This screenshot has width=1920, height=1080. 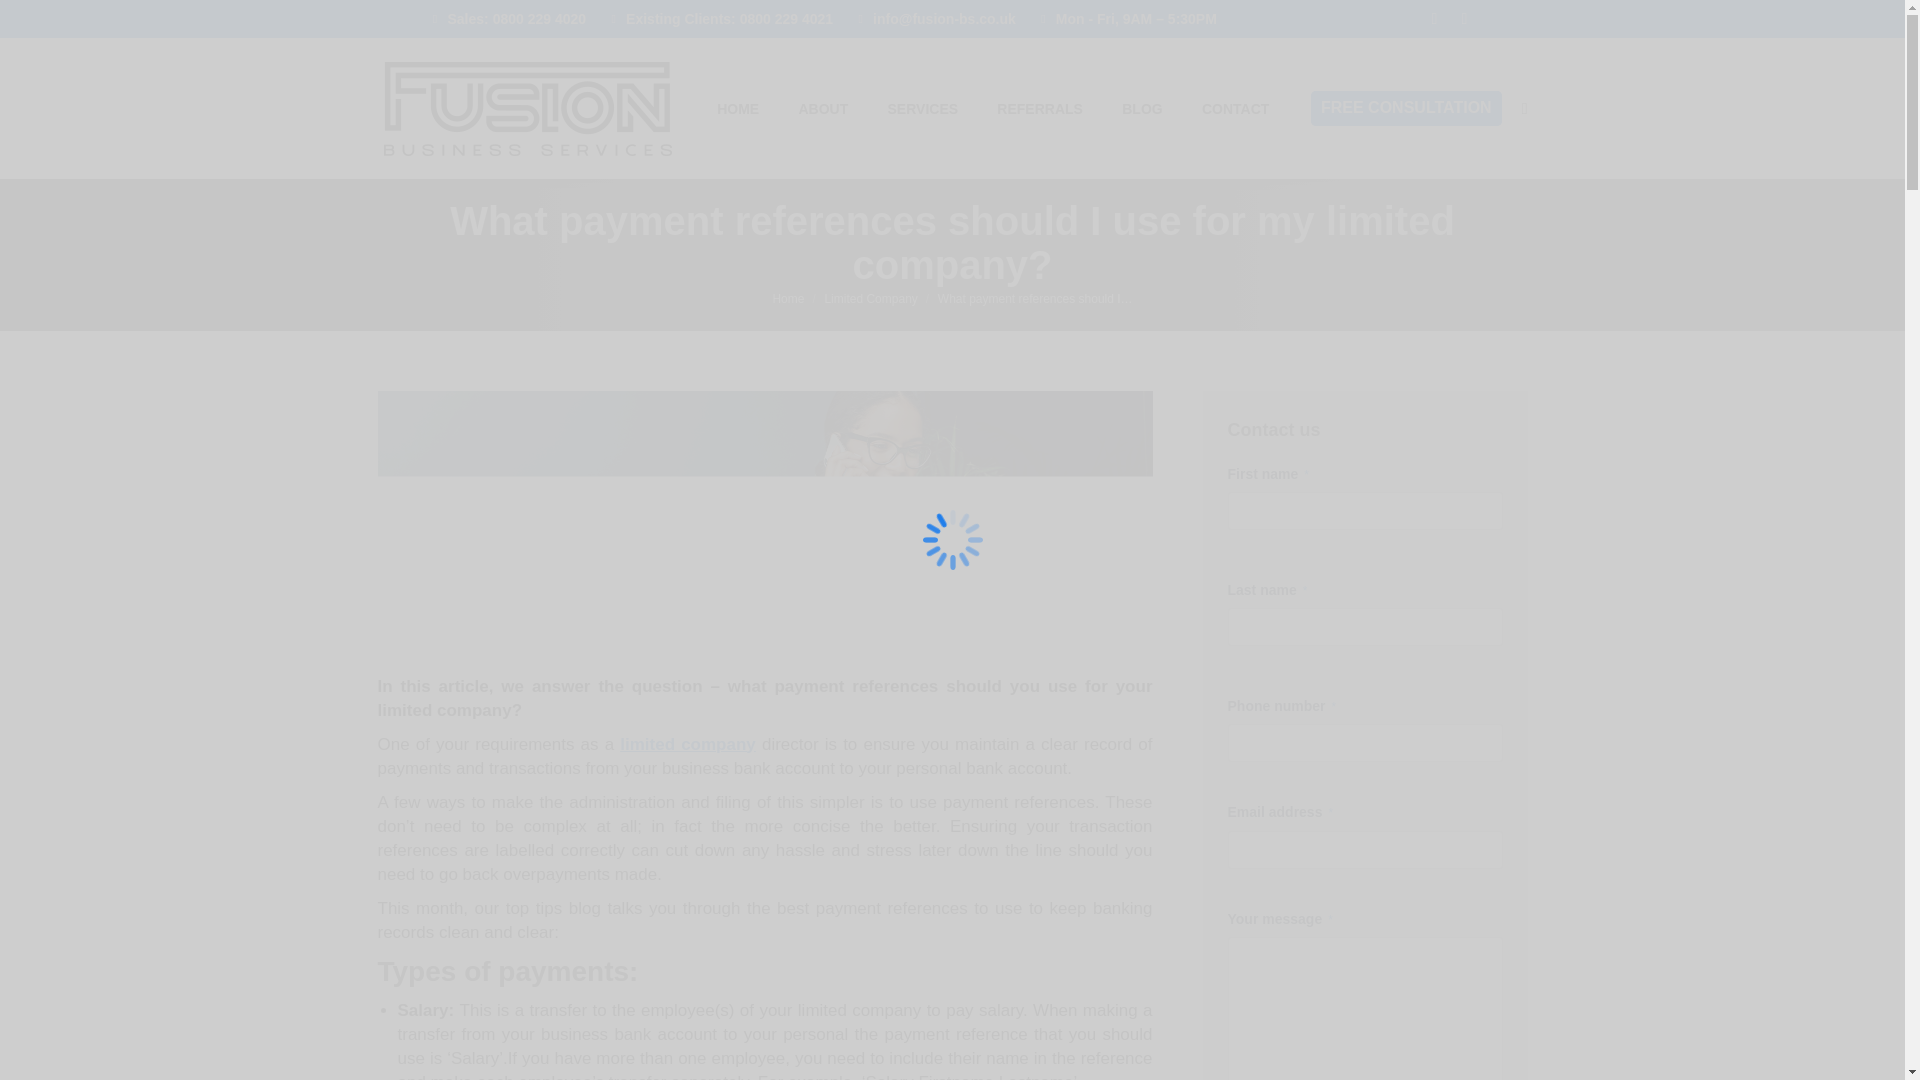 I want to click on SERVICES, so click(x=923, y=108).